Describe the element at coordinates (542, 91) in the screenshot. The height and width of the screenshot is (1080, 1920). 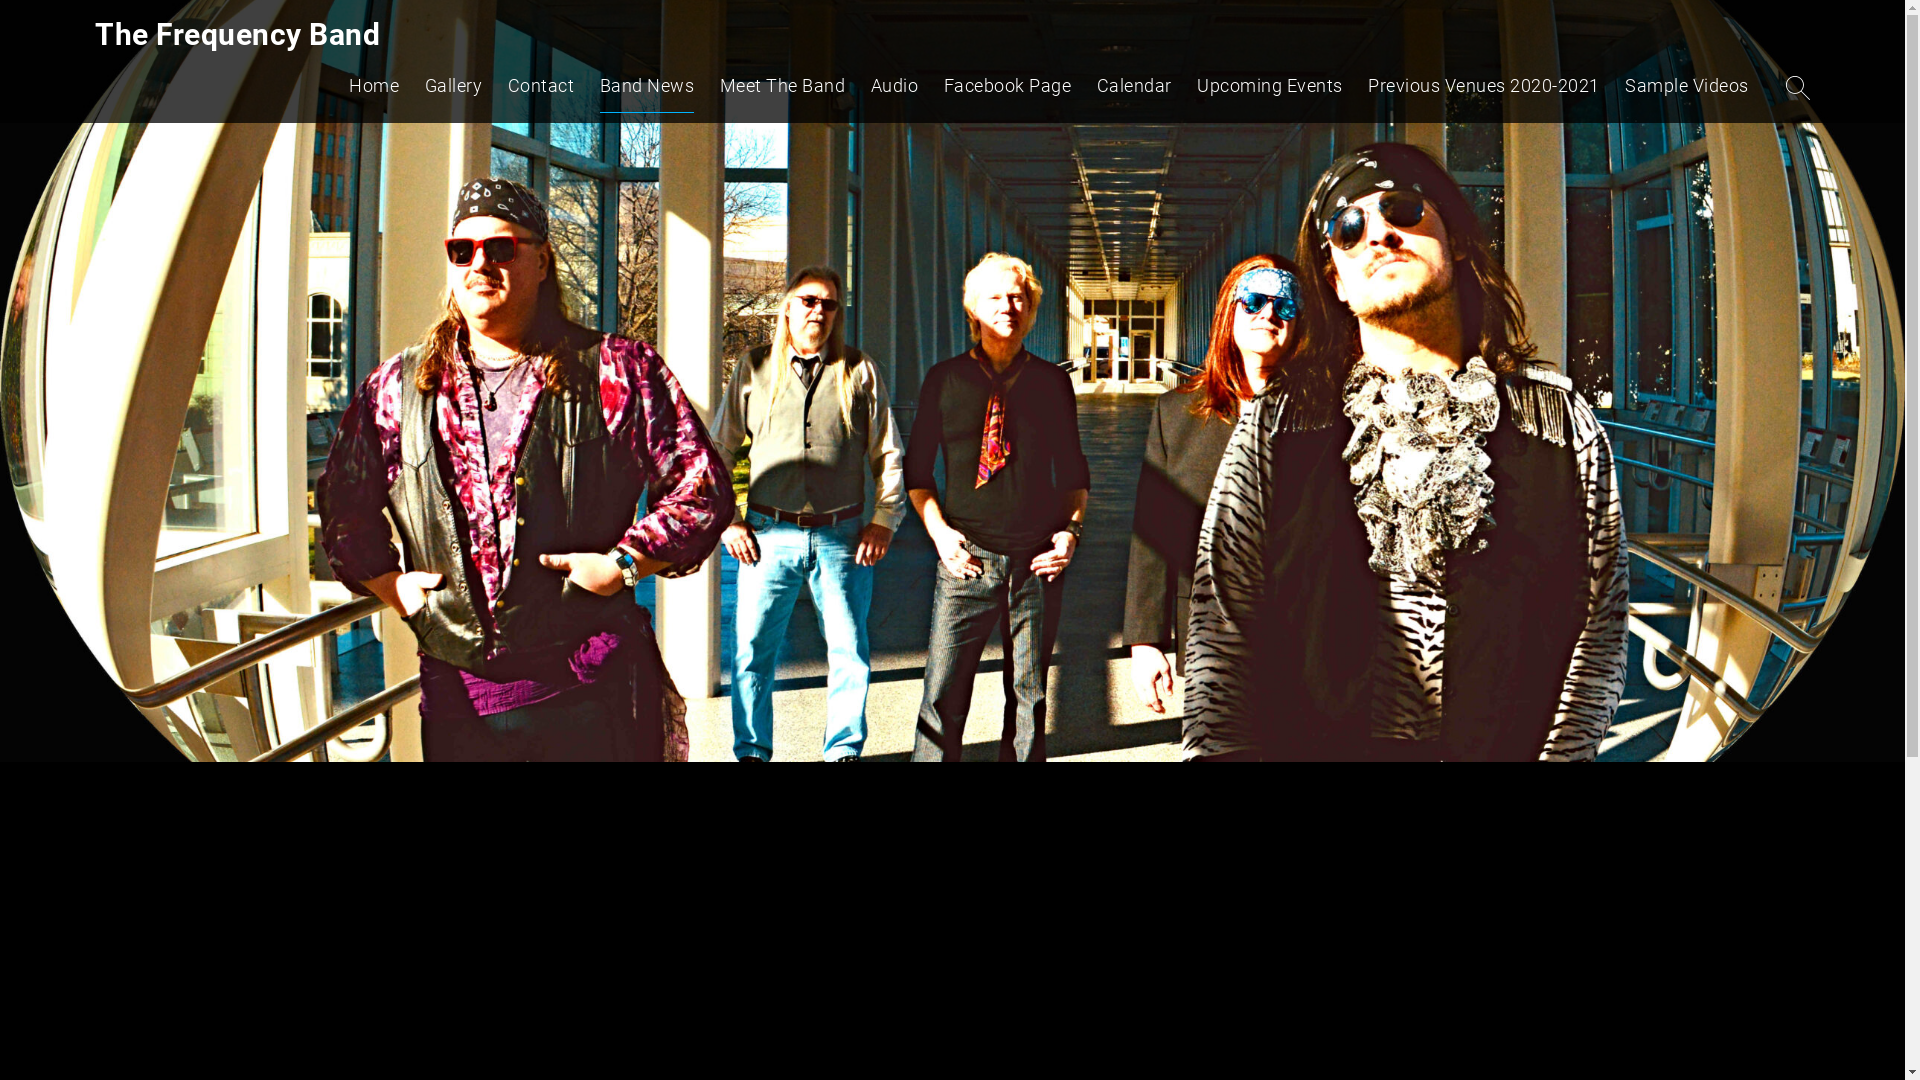
I see `Contact` at that location.